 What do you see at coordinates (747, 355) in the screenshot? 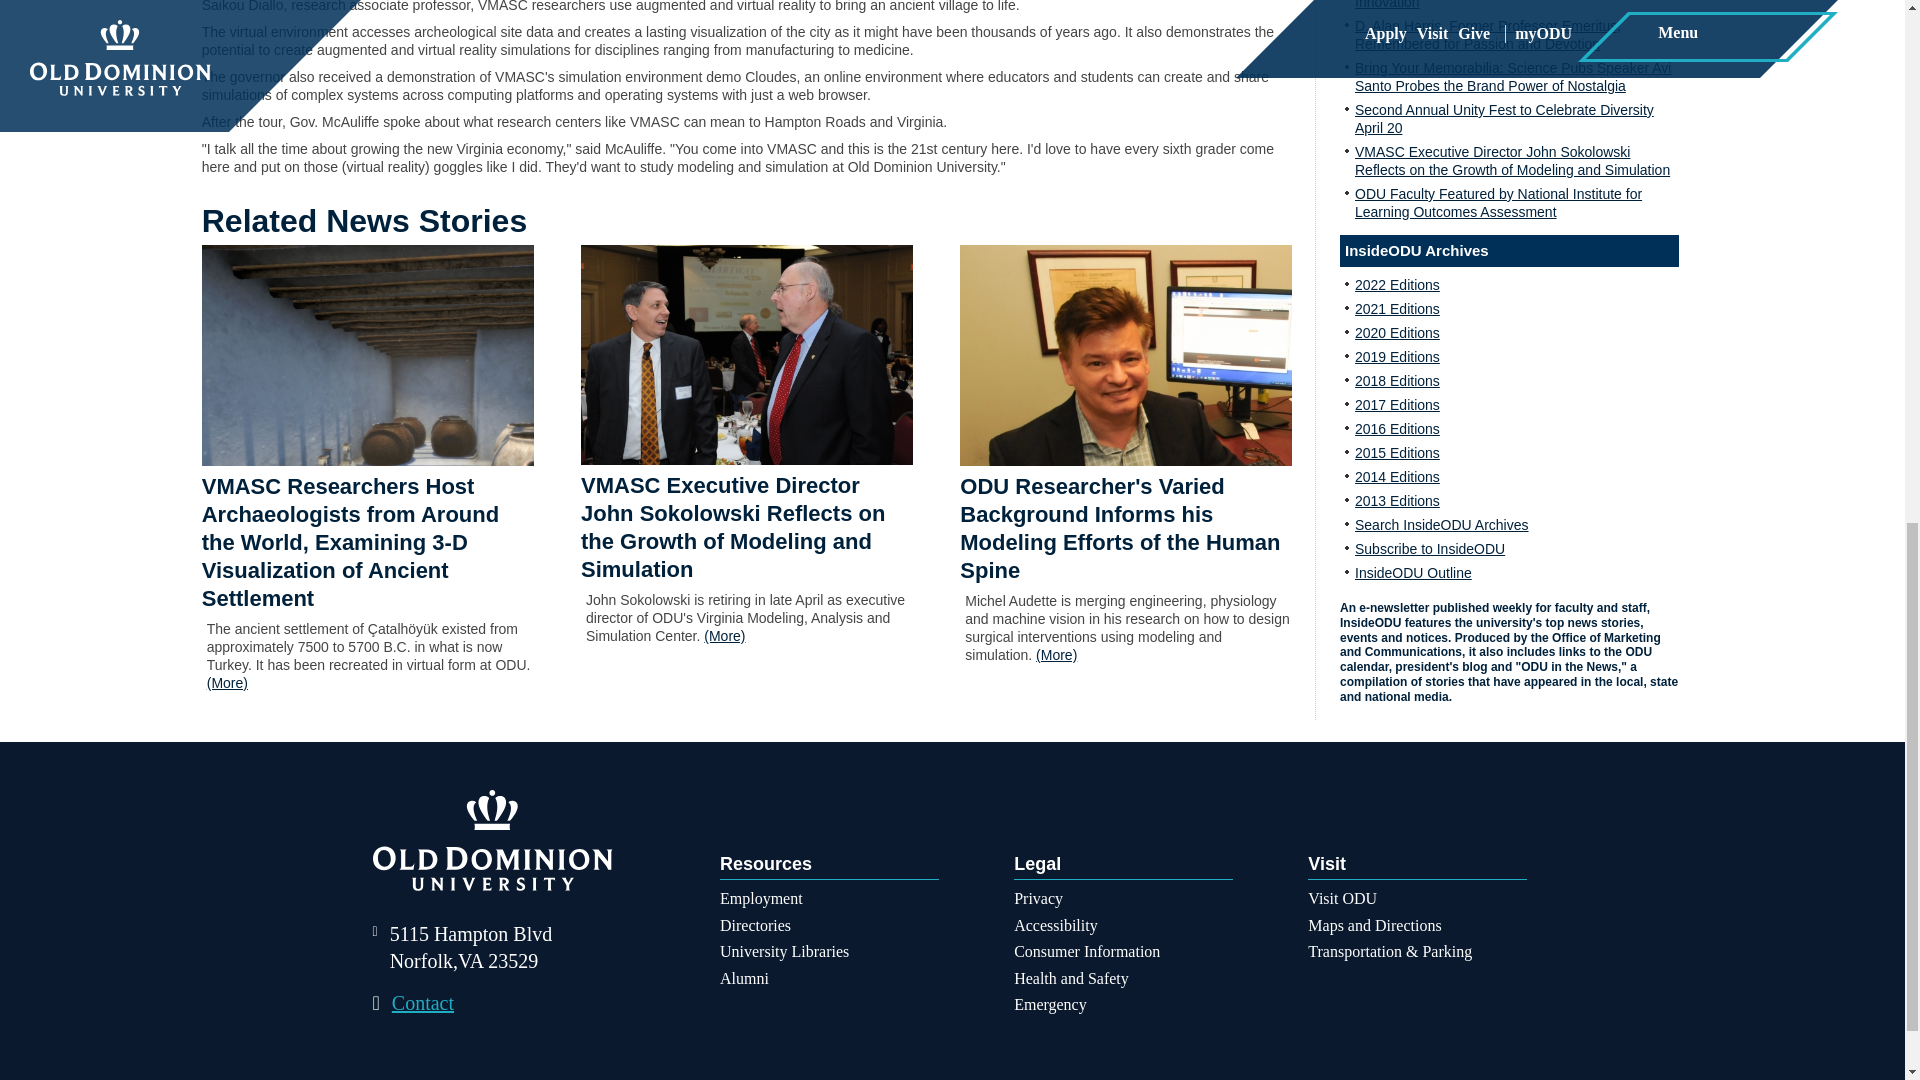
I see `Hampton Roads Economics Forecast` at bounding box center [747, 355].